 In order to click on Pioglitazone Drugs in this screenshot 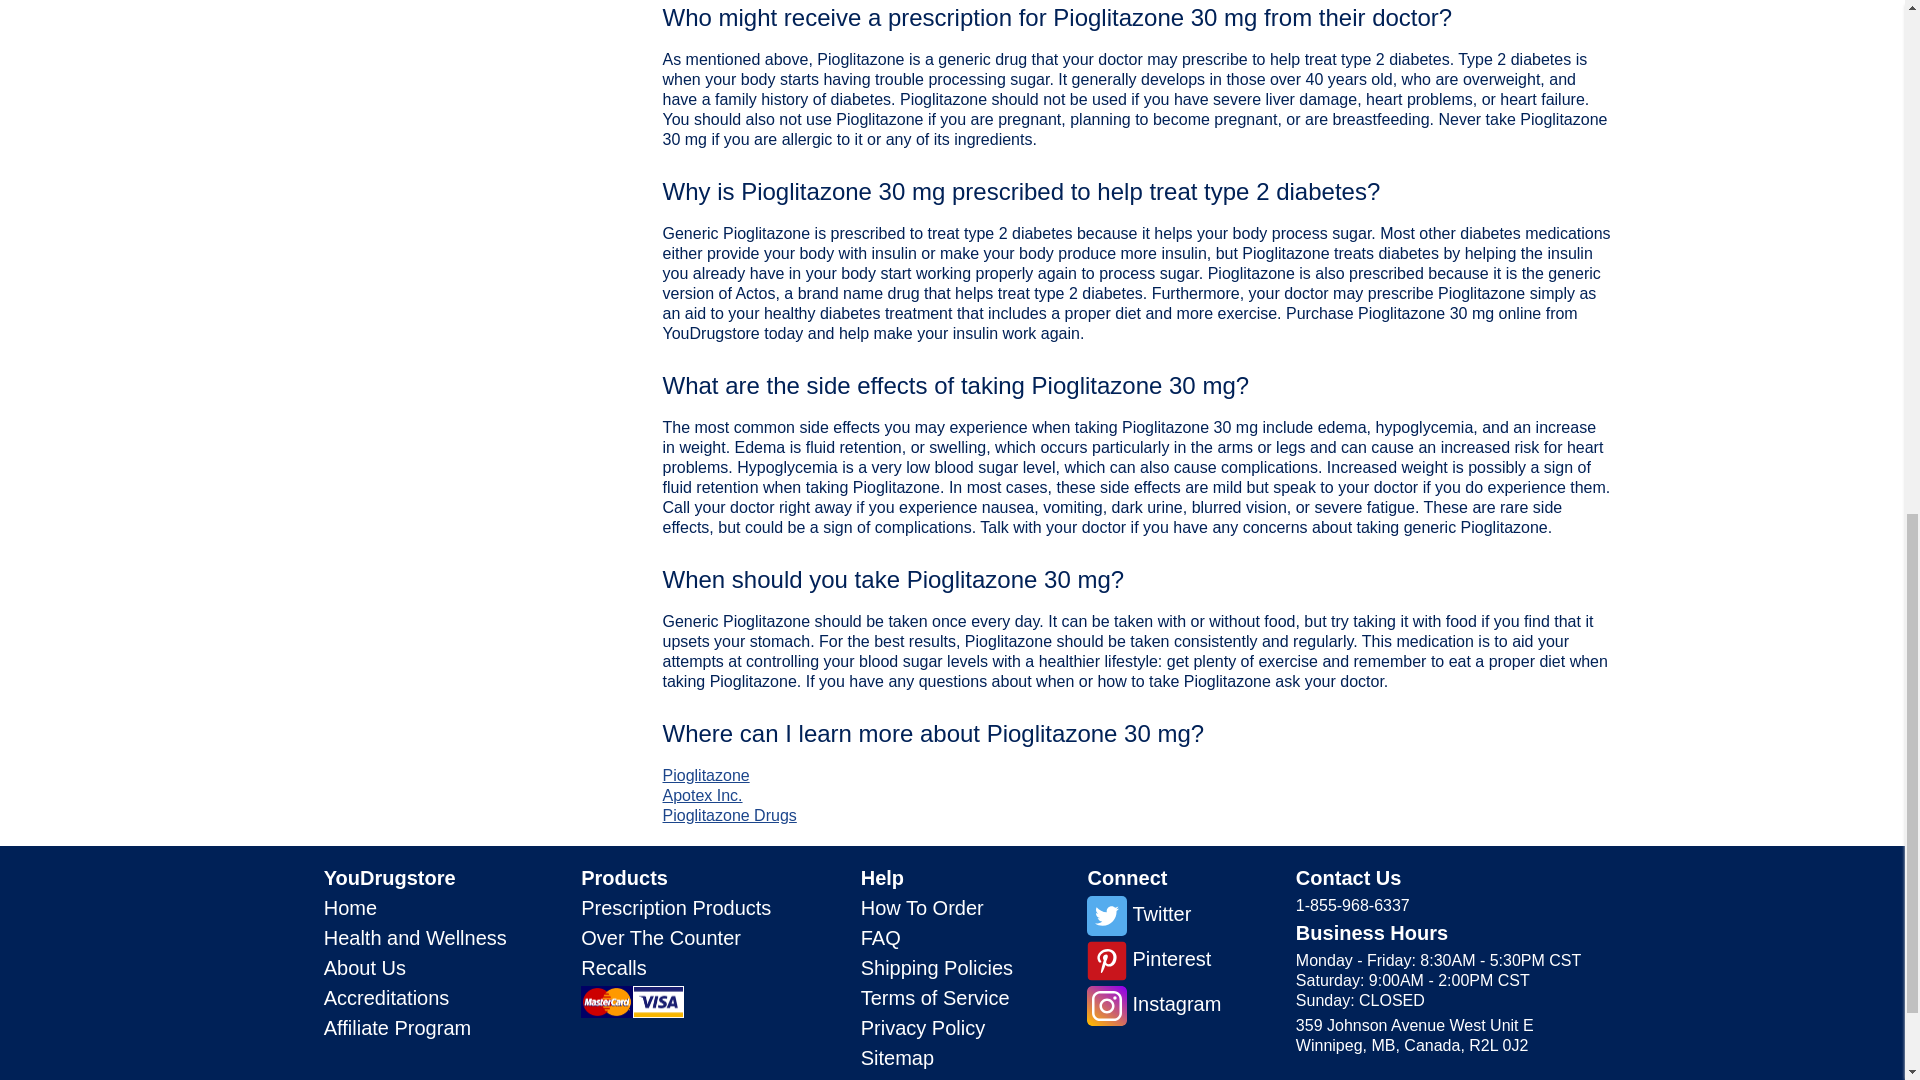, I will do `click(729, 815)`.